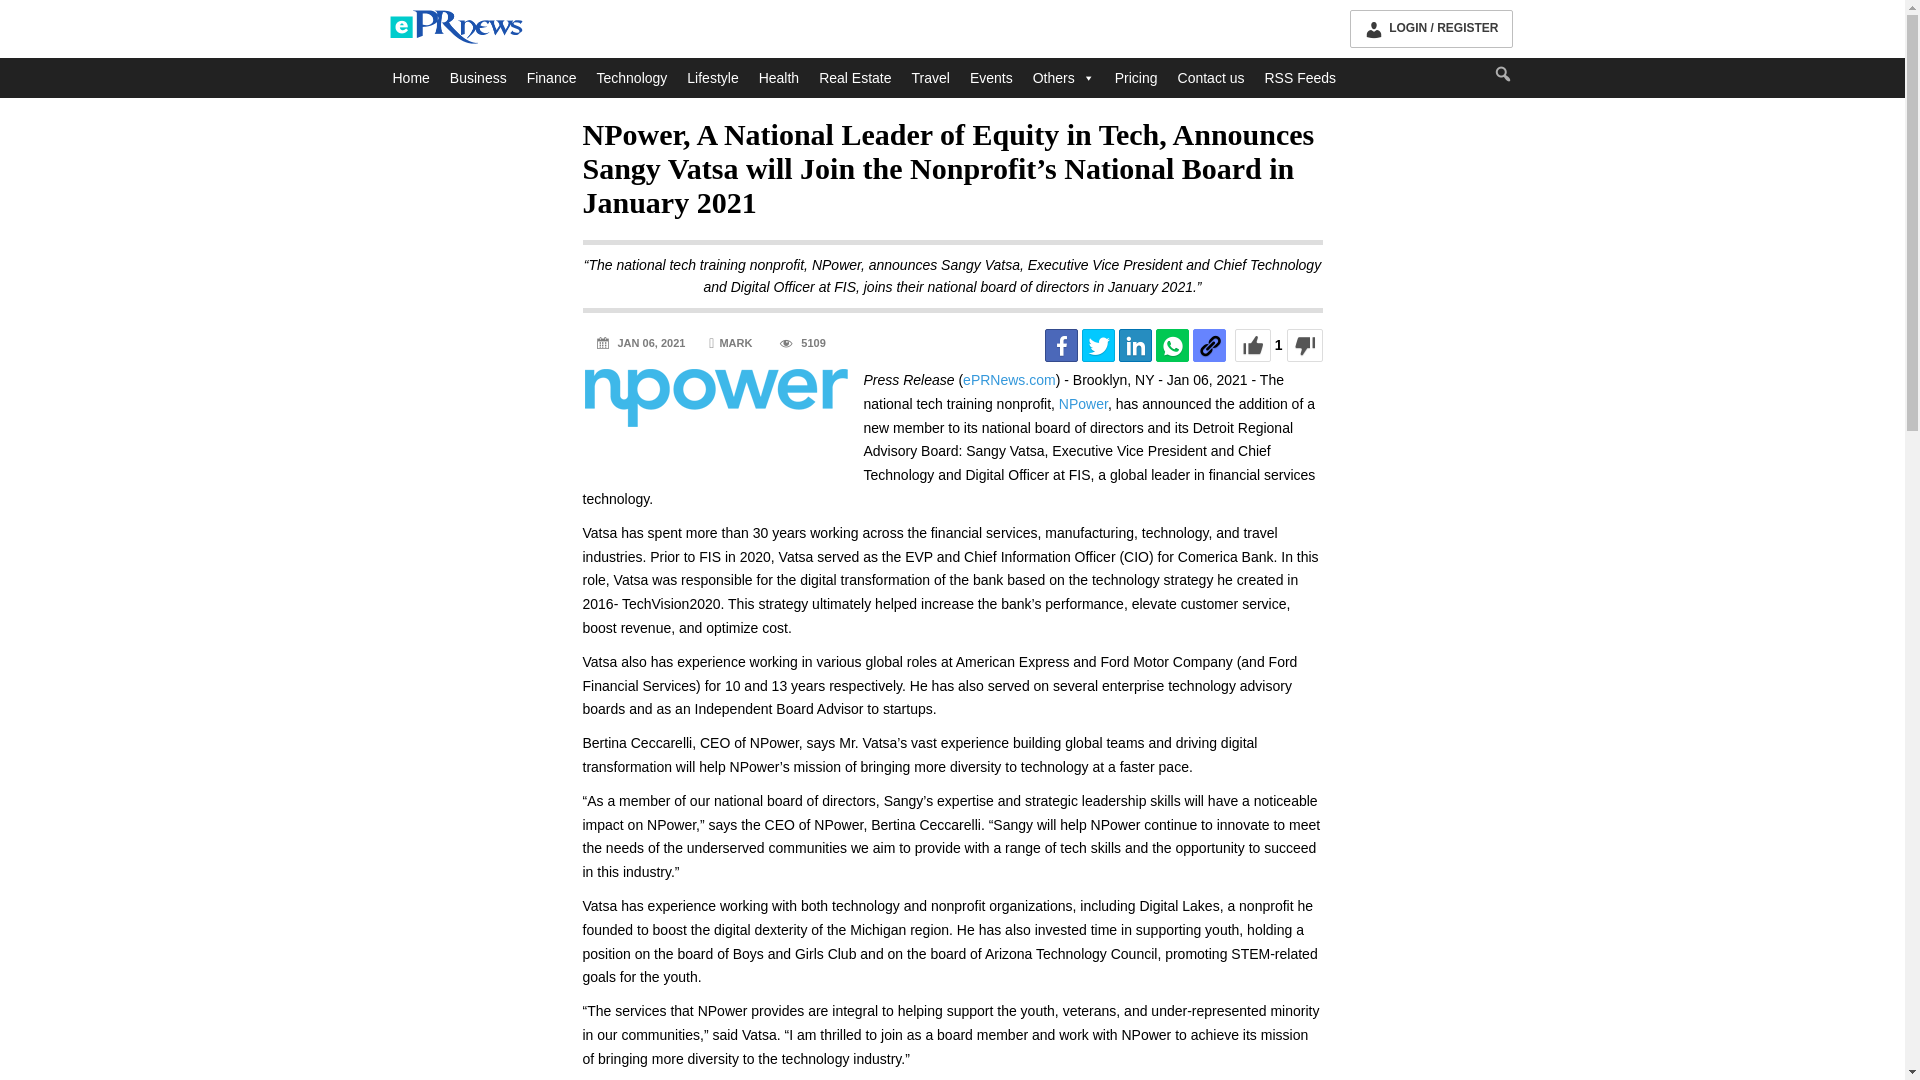  What do you see at coordinates (1098, 345) in the screenshot?
I see `Share on Twitter` at bounding box center [1098, 345].